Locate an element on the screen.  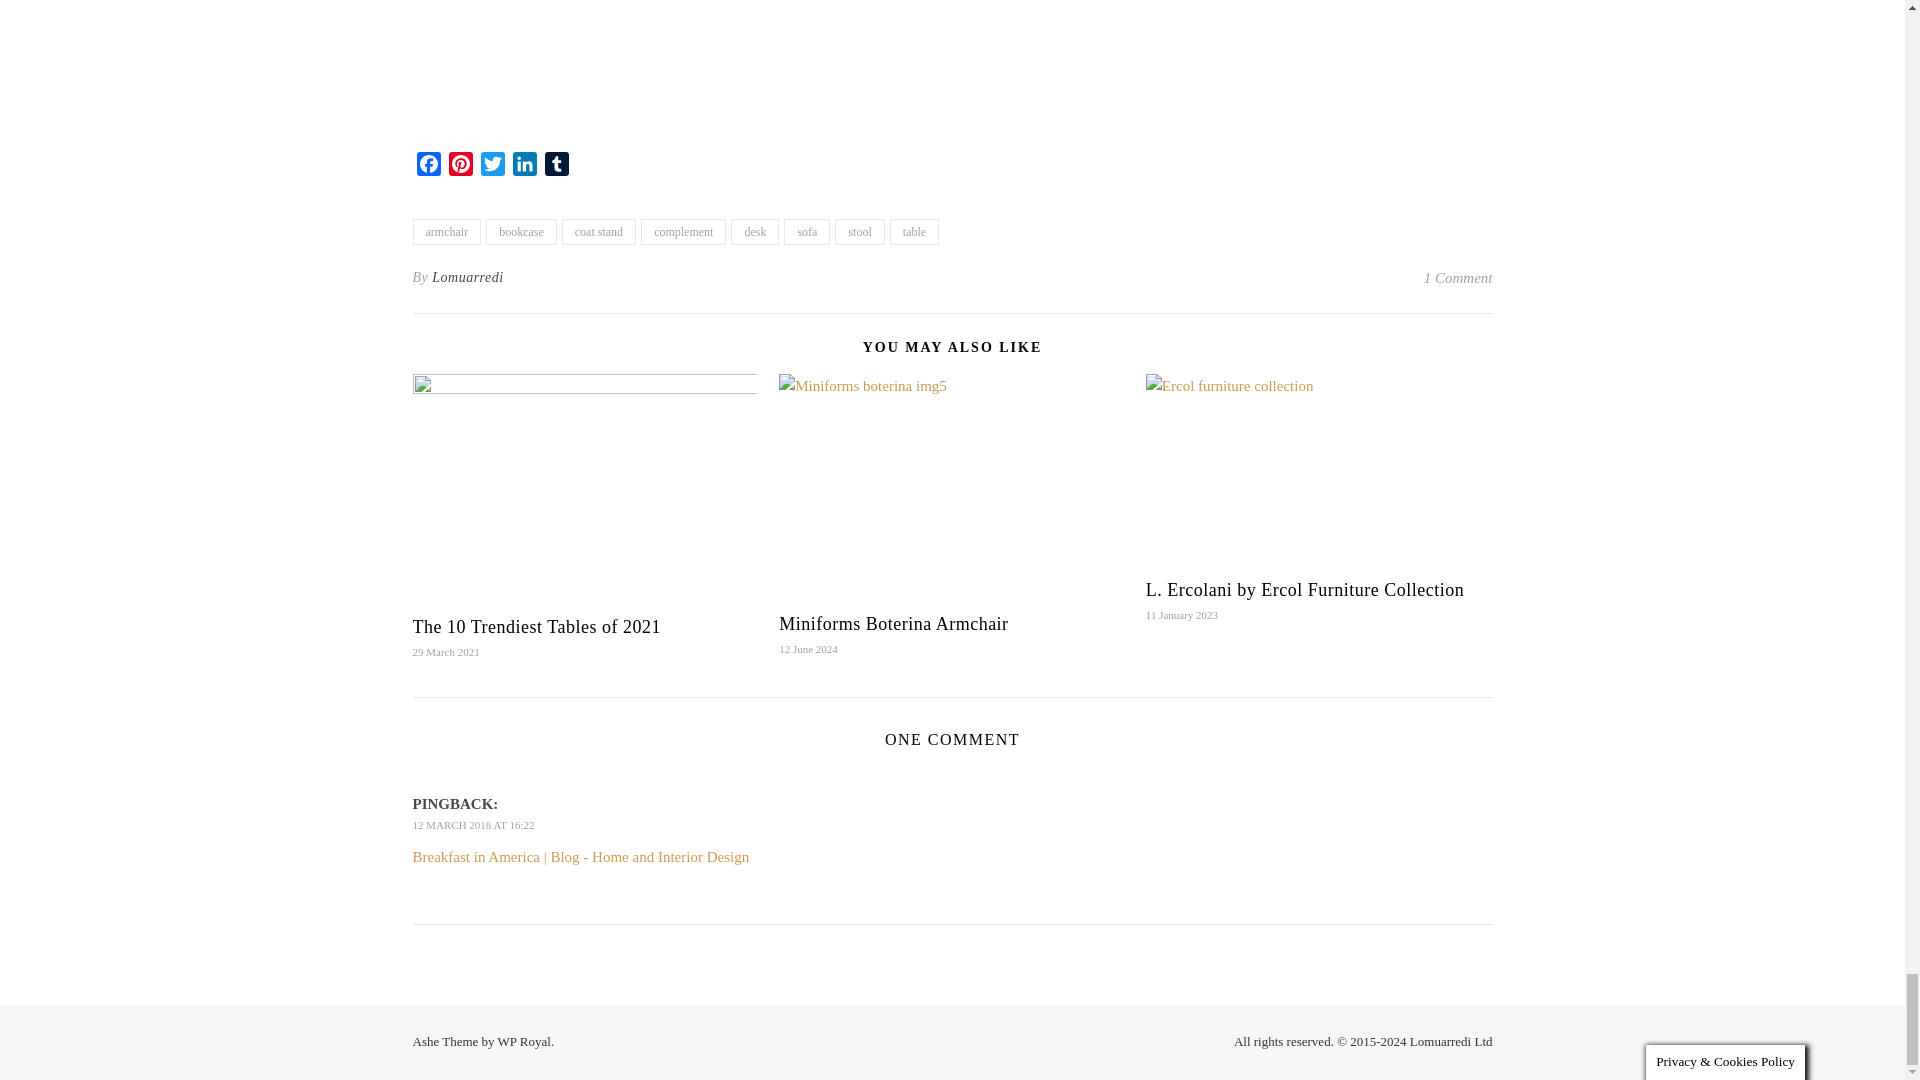
table is located at coordinates (914, 232).